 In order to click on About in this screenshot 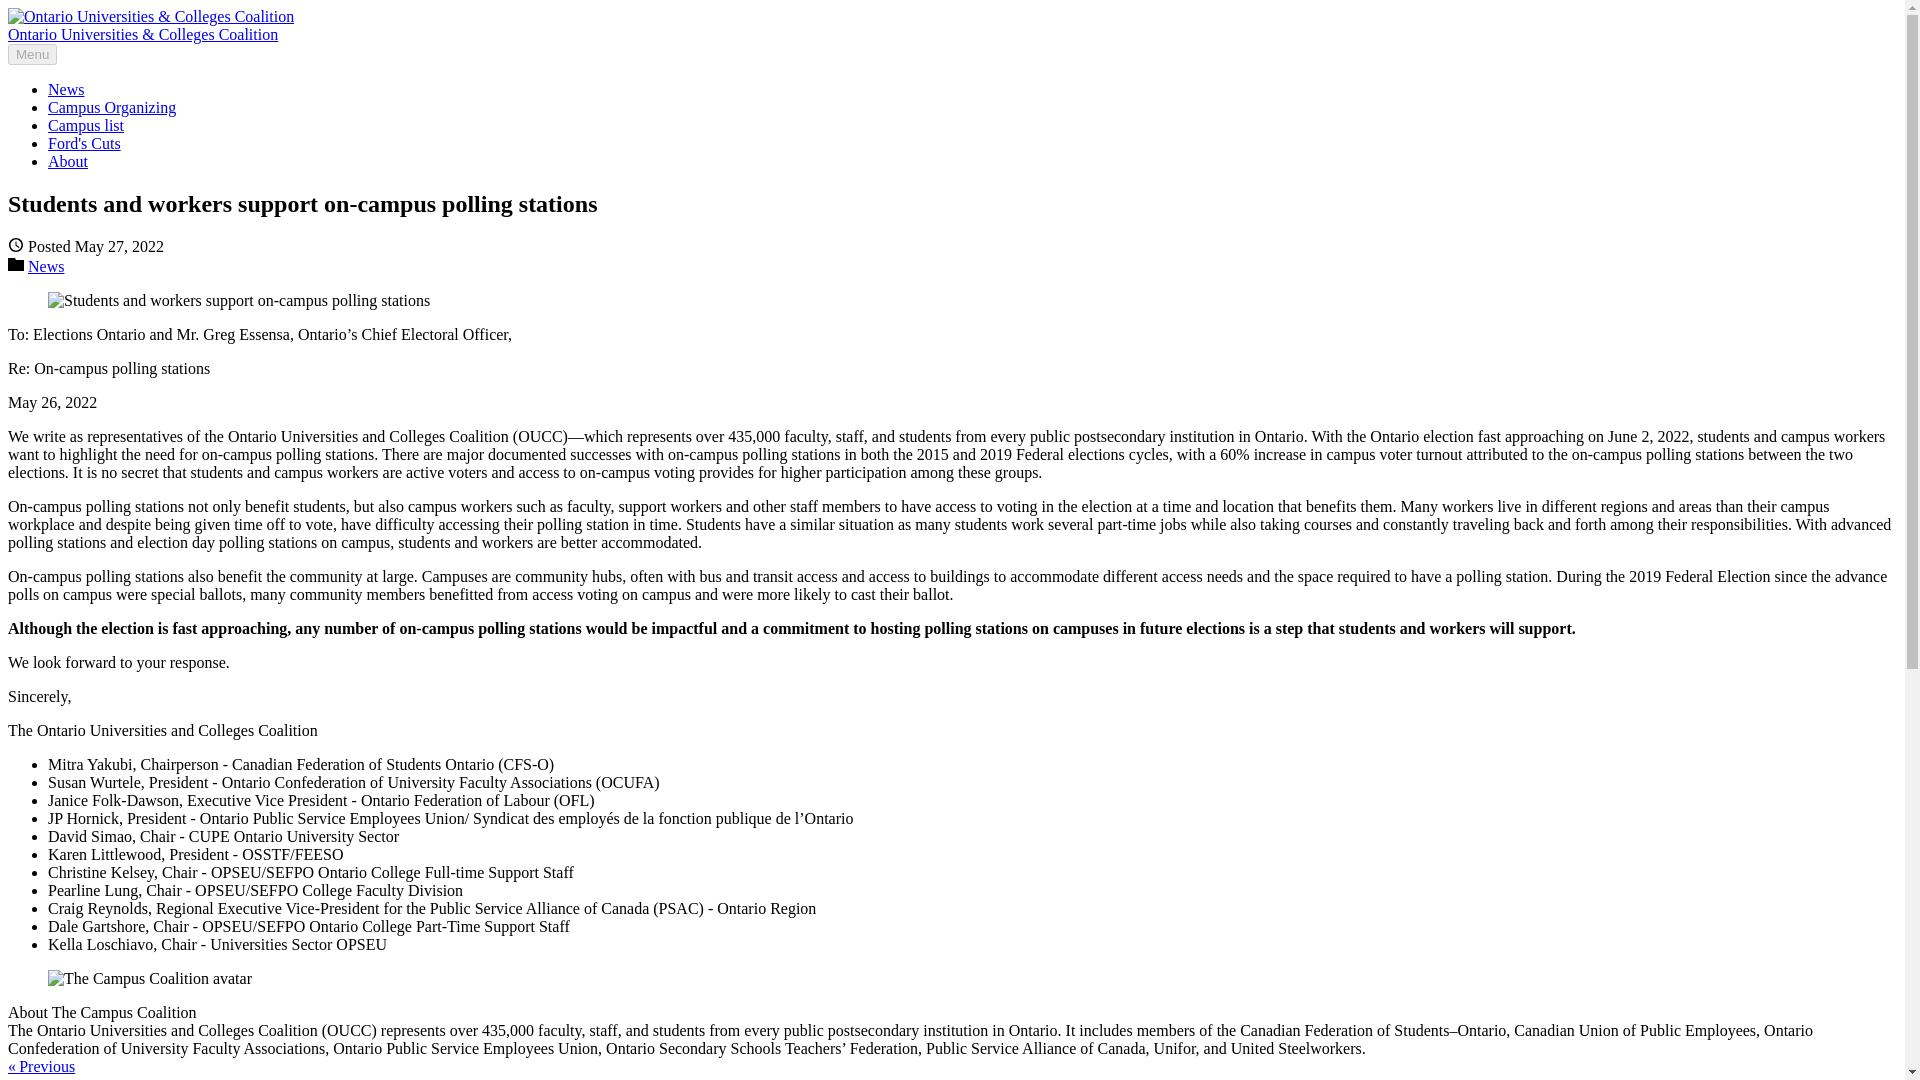, I will do `click(68, 161)`.